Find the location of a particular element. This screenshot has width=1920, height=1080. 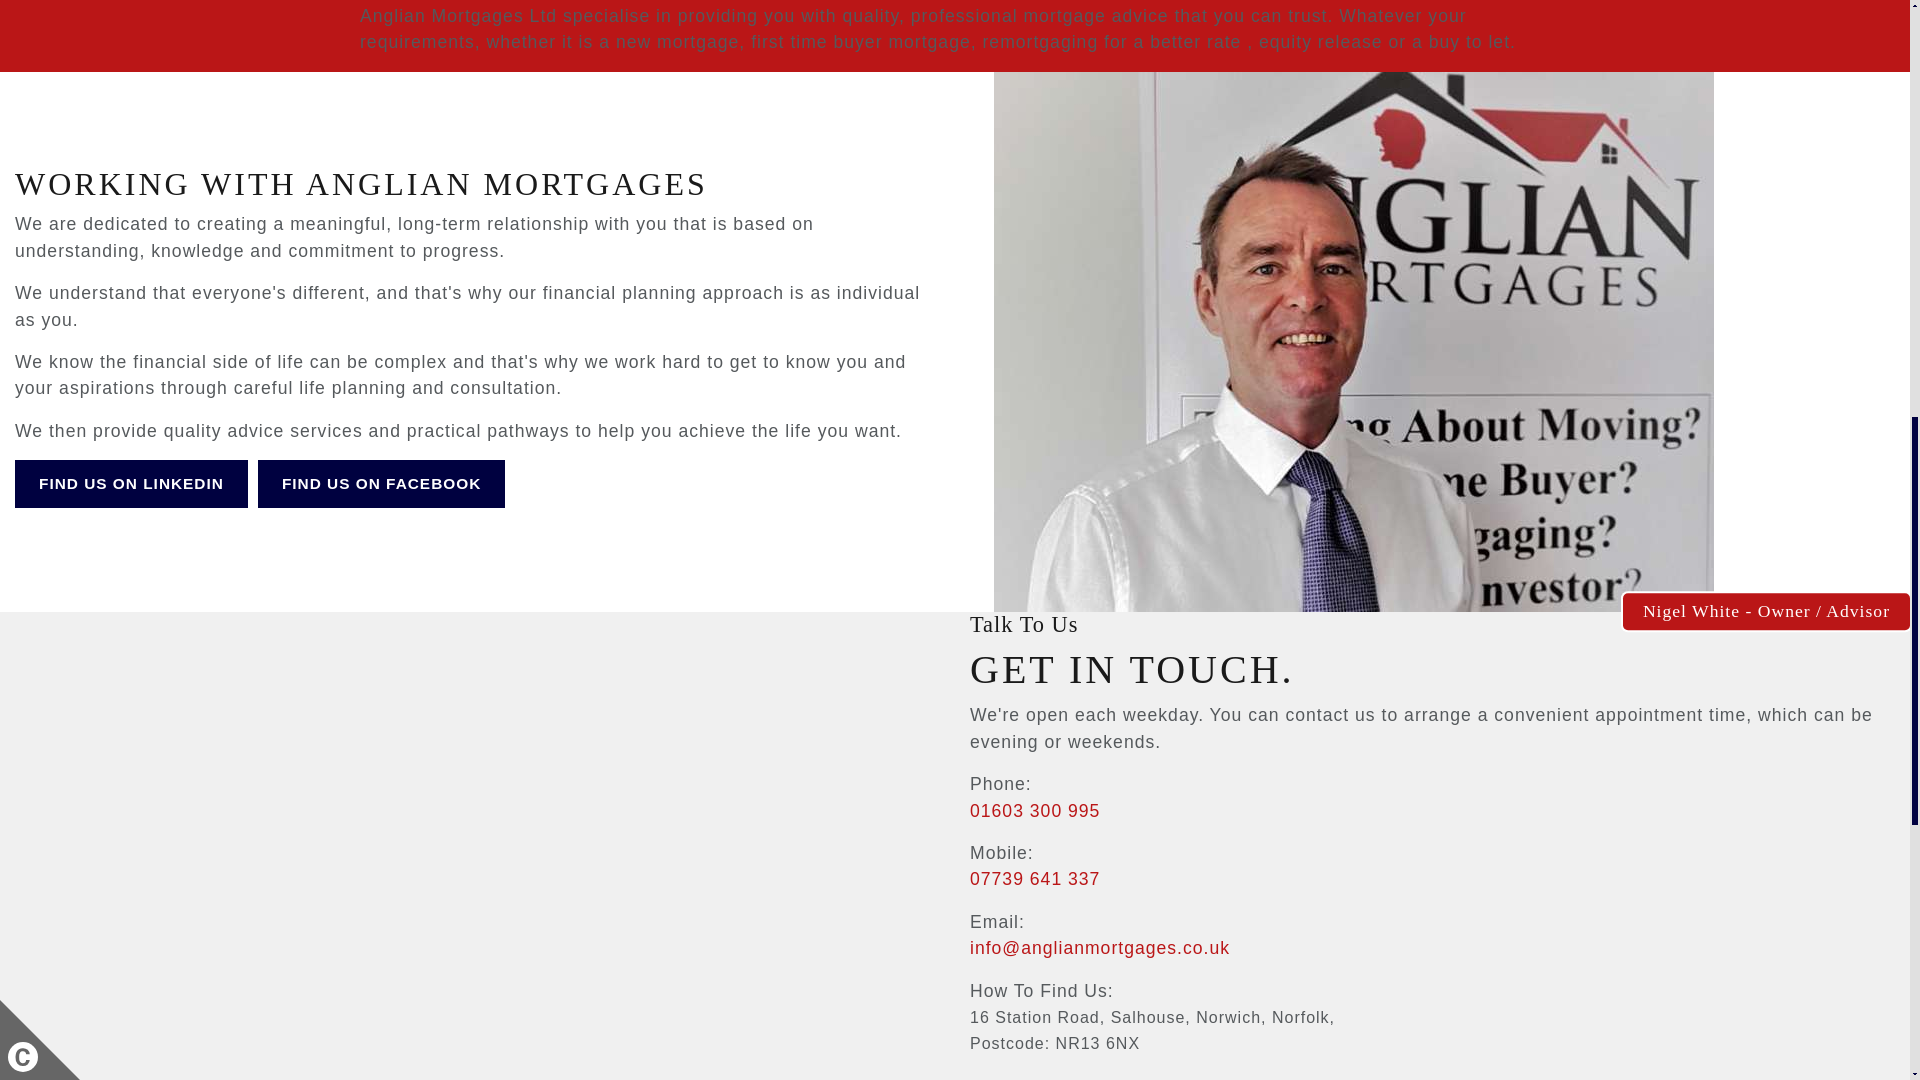

01603 300 995 is located at coordinates (1034, 810).